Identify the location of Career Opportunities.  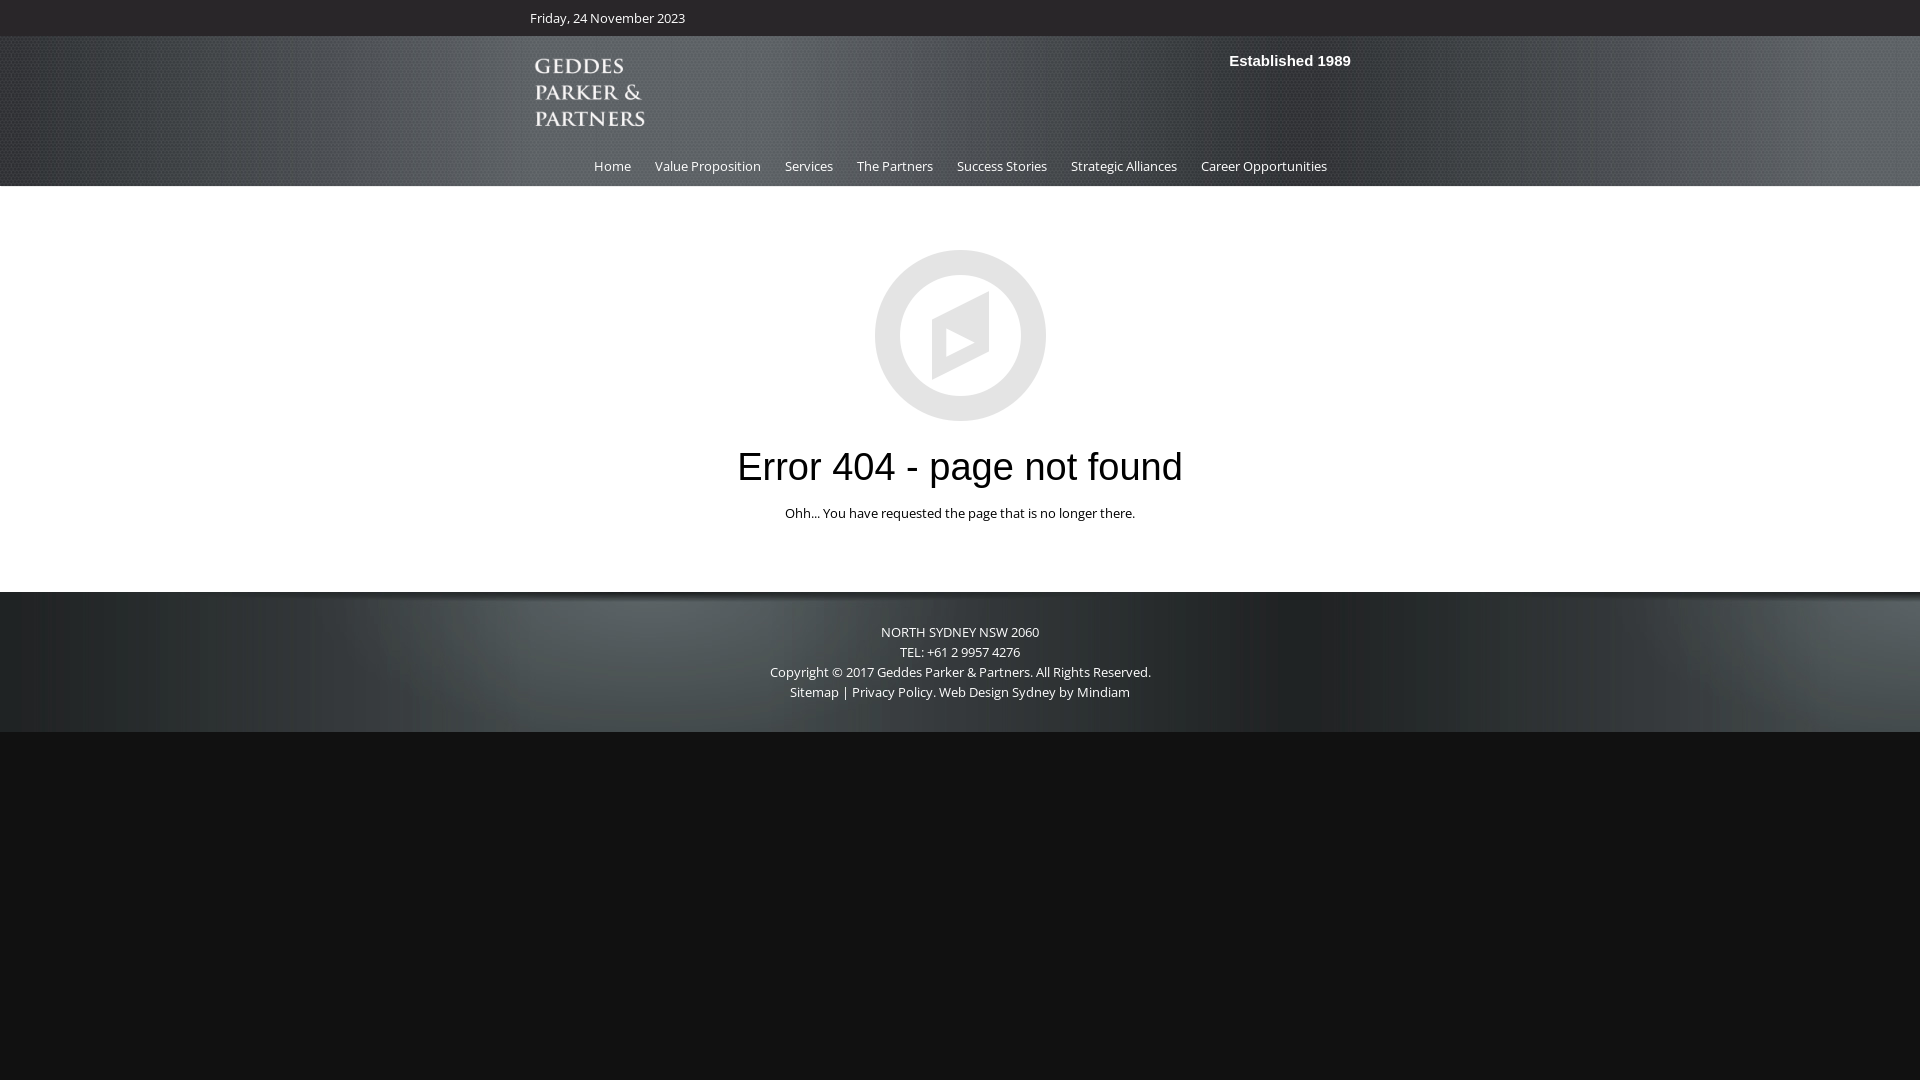
(1263, 166).